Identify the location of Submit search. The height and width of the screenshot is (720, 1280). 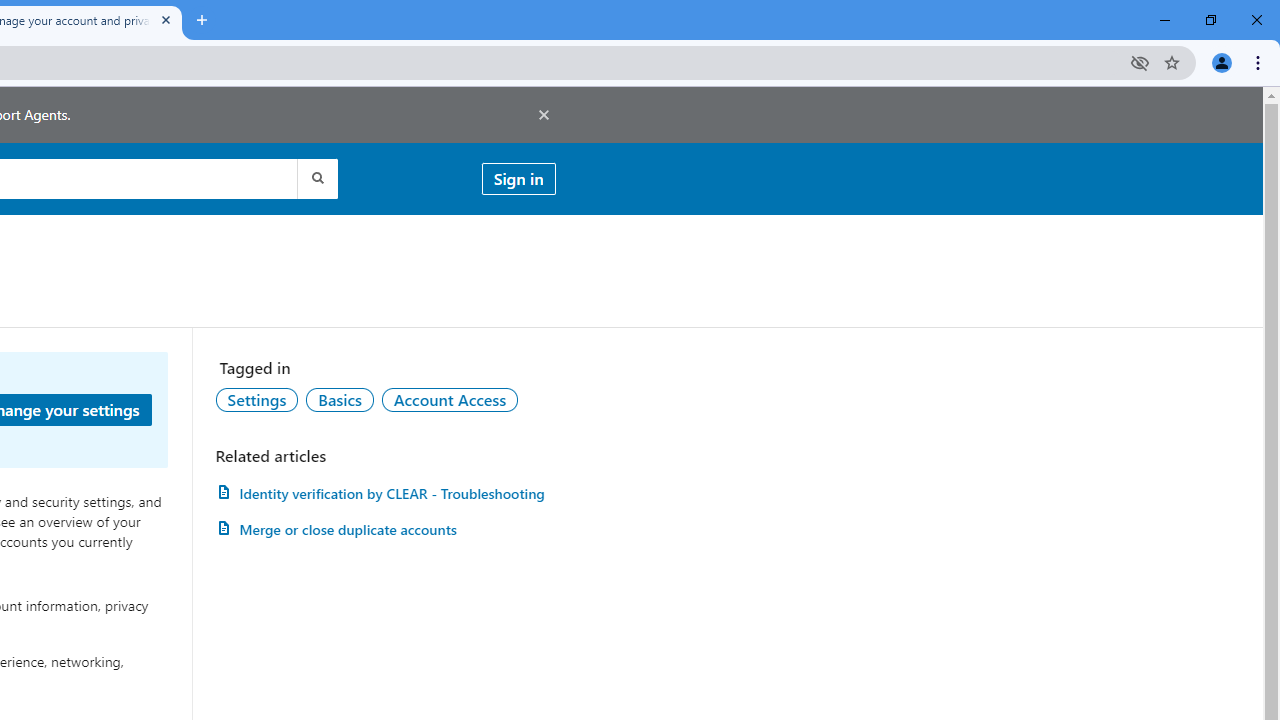
(316, 178).